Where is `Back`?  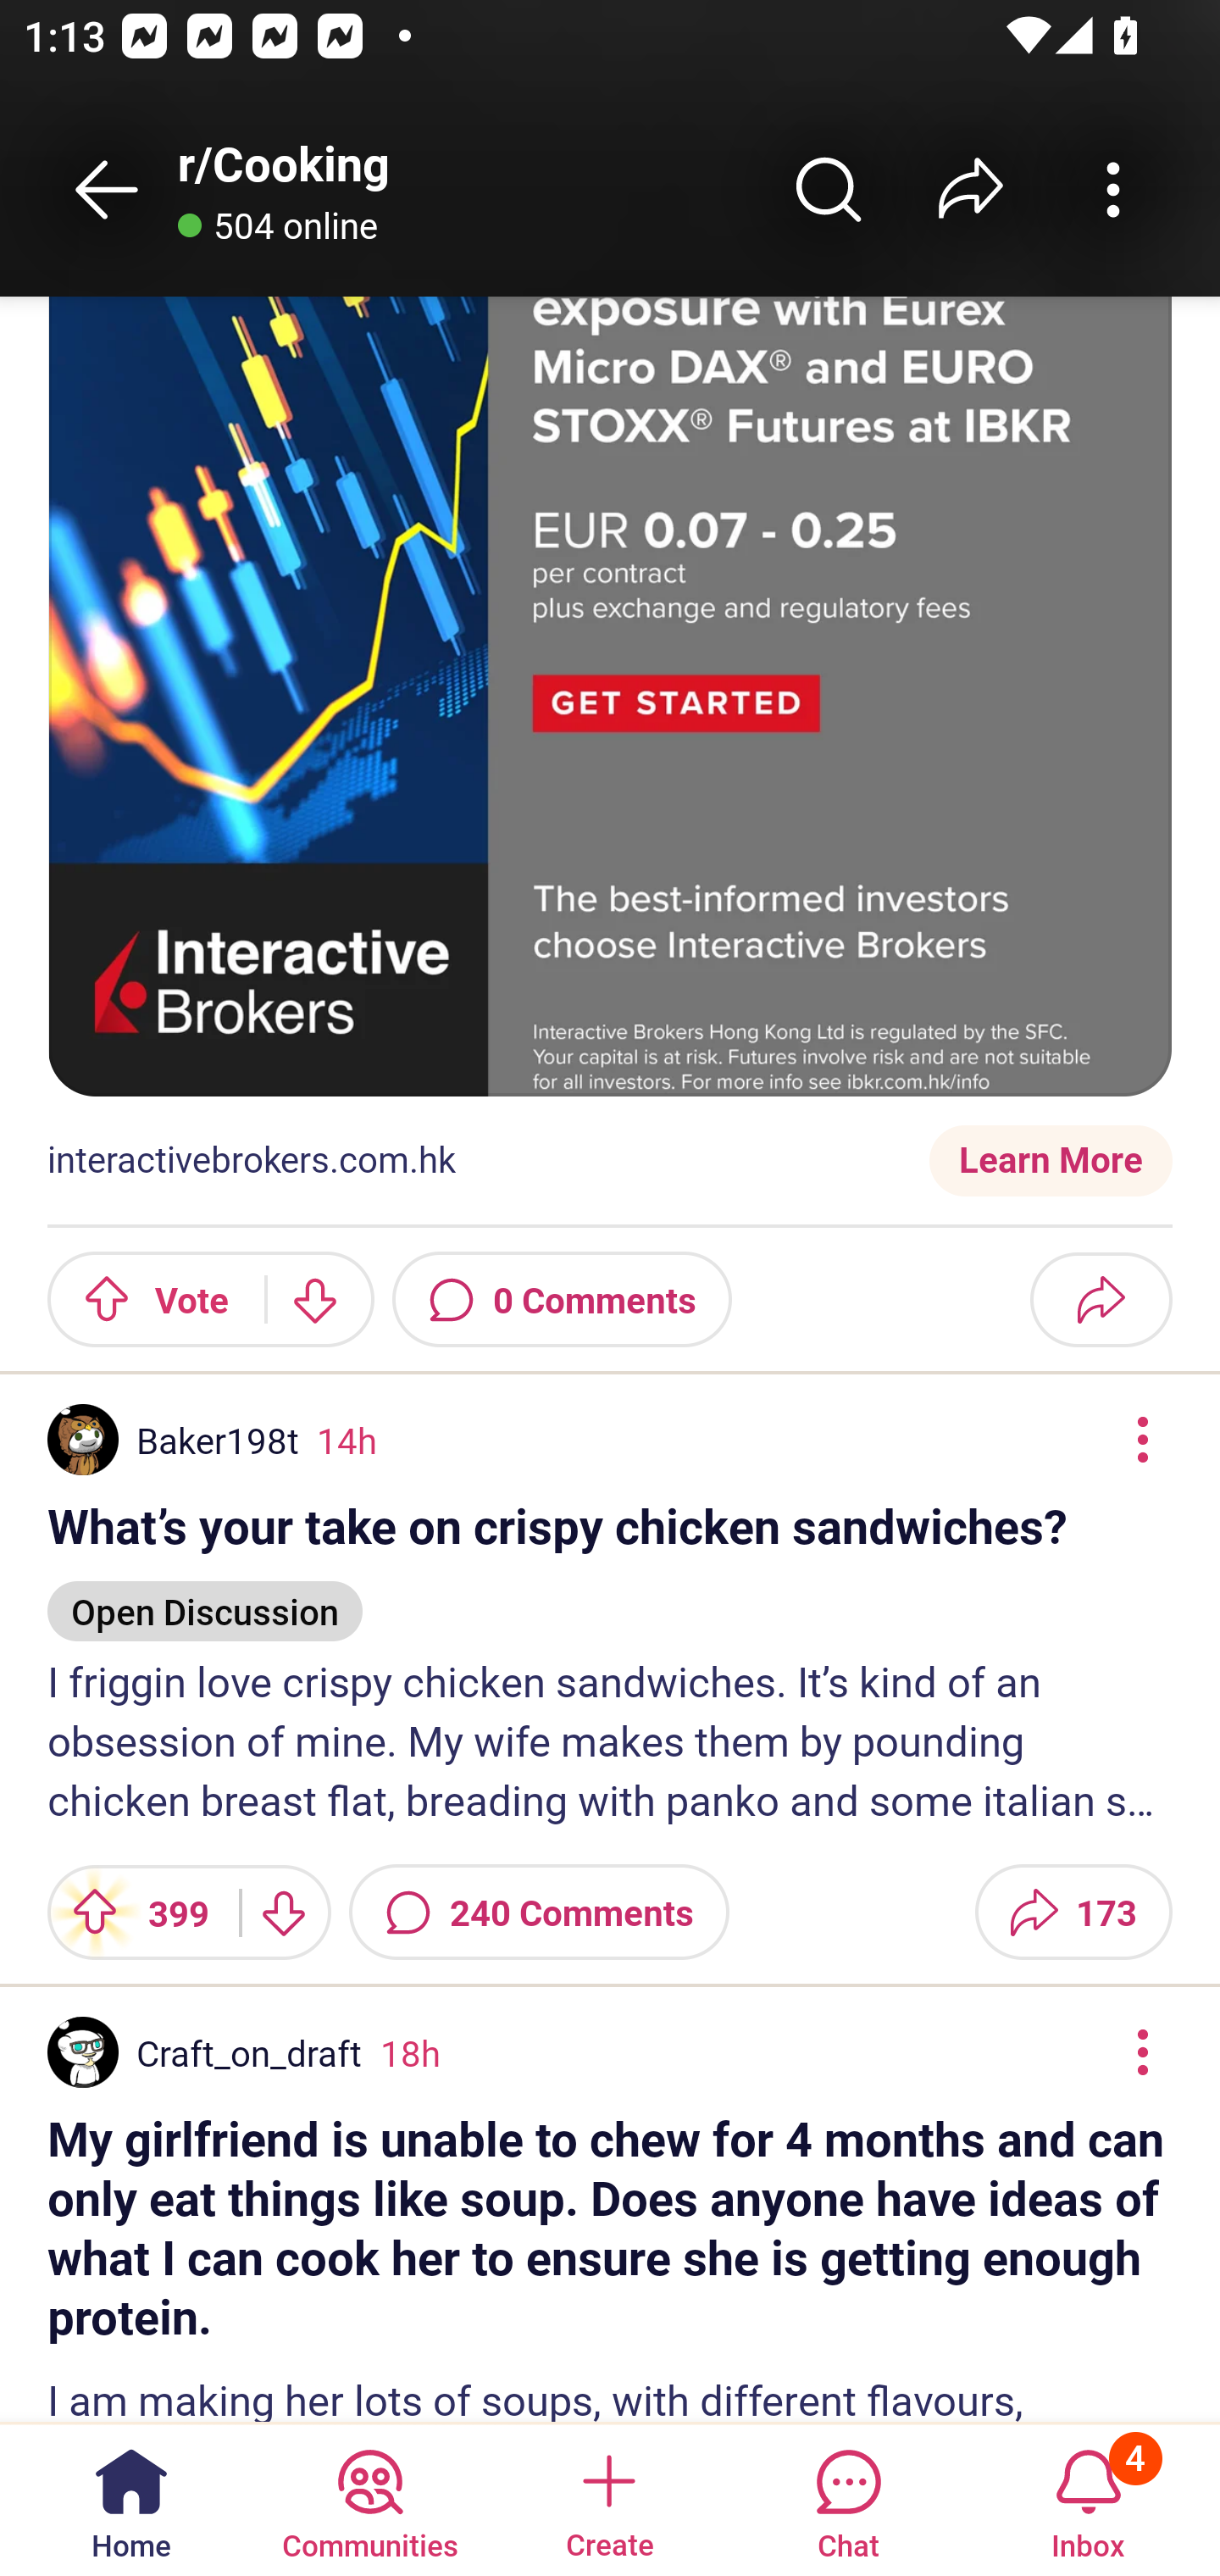 Back is located at coordinates (107, 189).